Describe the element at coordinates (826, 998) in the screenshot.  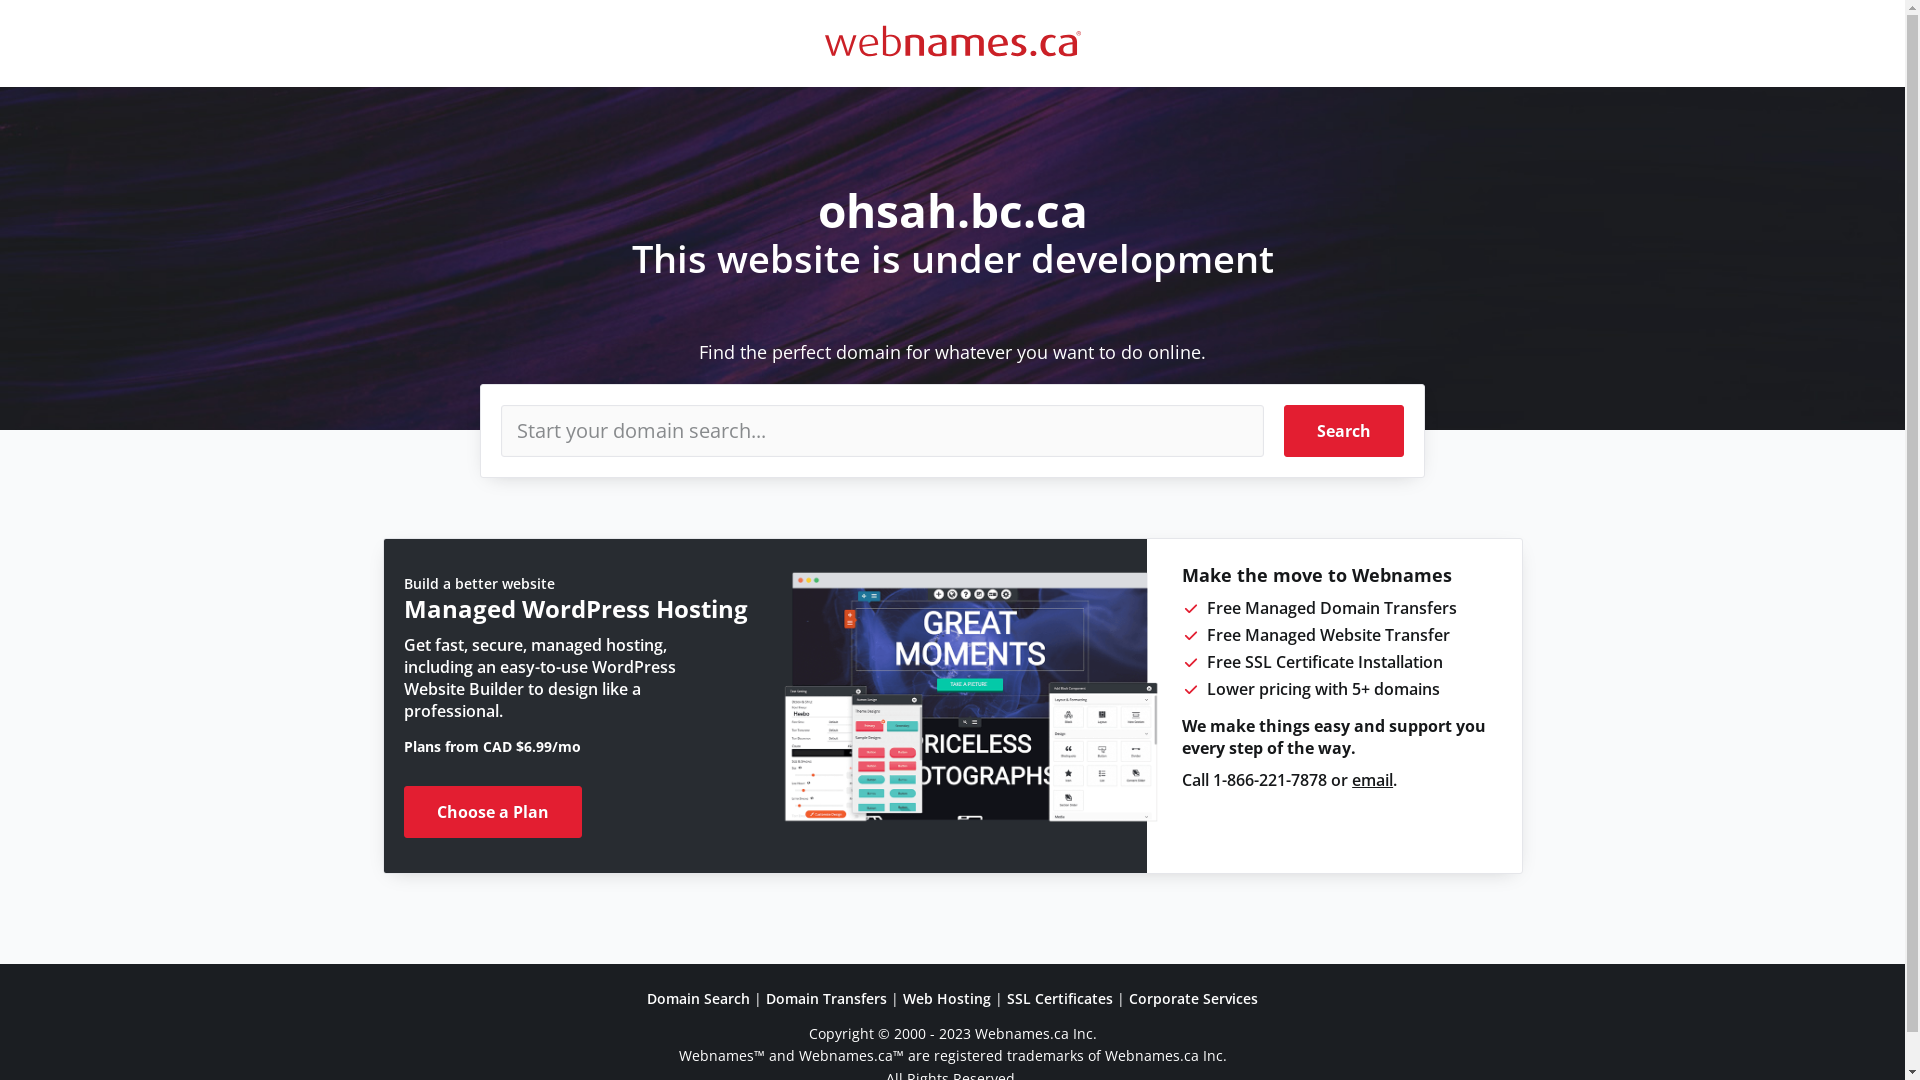
I see `Domain Transfers` at that location.